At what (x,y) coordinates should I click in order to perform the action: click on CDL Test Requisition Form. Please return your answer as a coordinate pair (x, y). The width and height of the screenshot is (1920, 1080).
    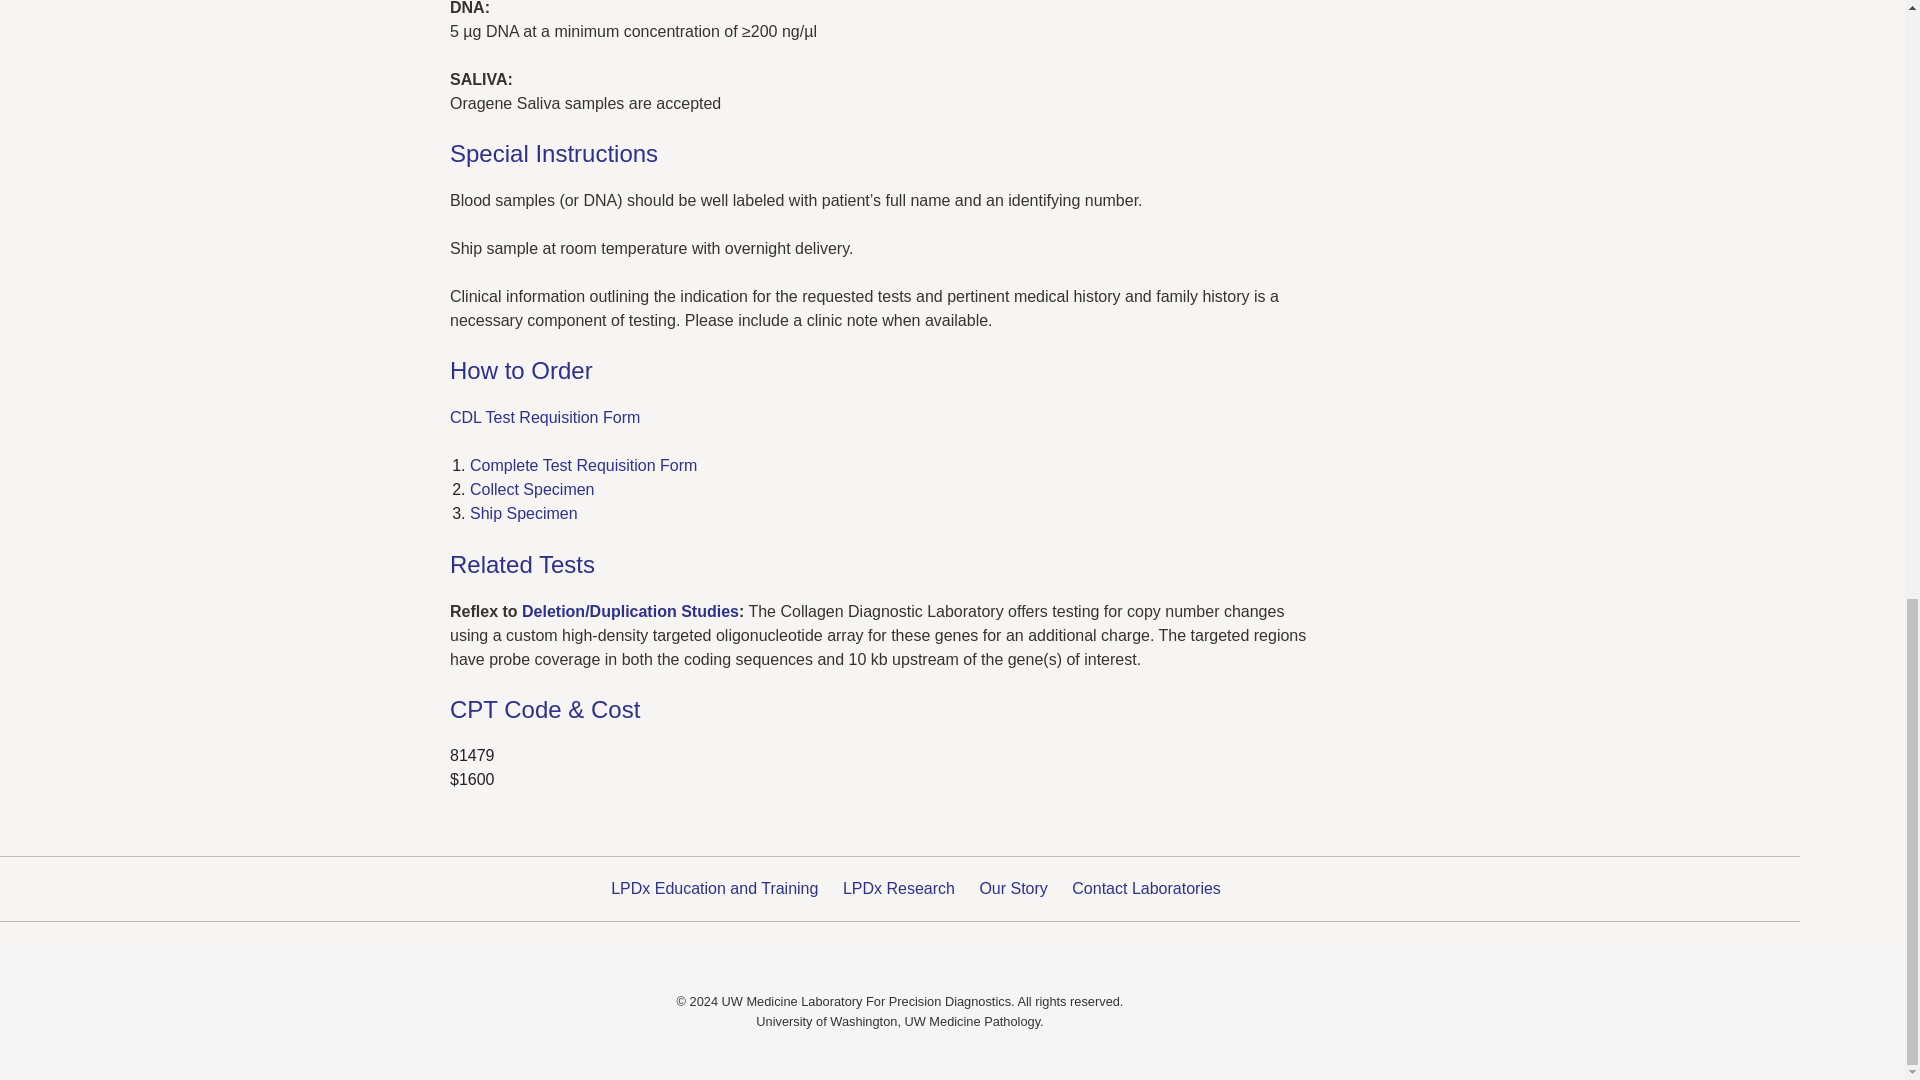
    Looking at the image, I should click on (544, 417).